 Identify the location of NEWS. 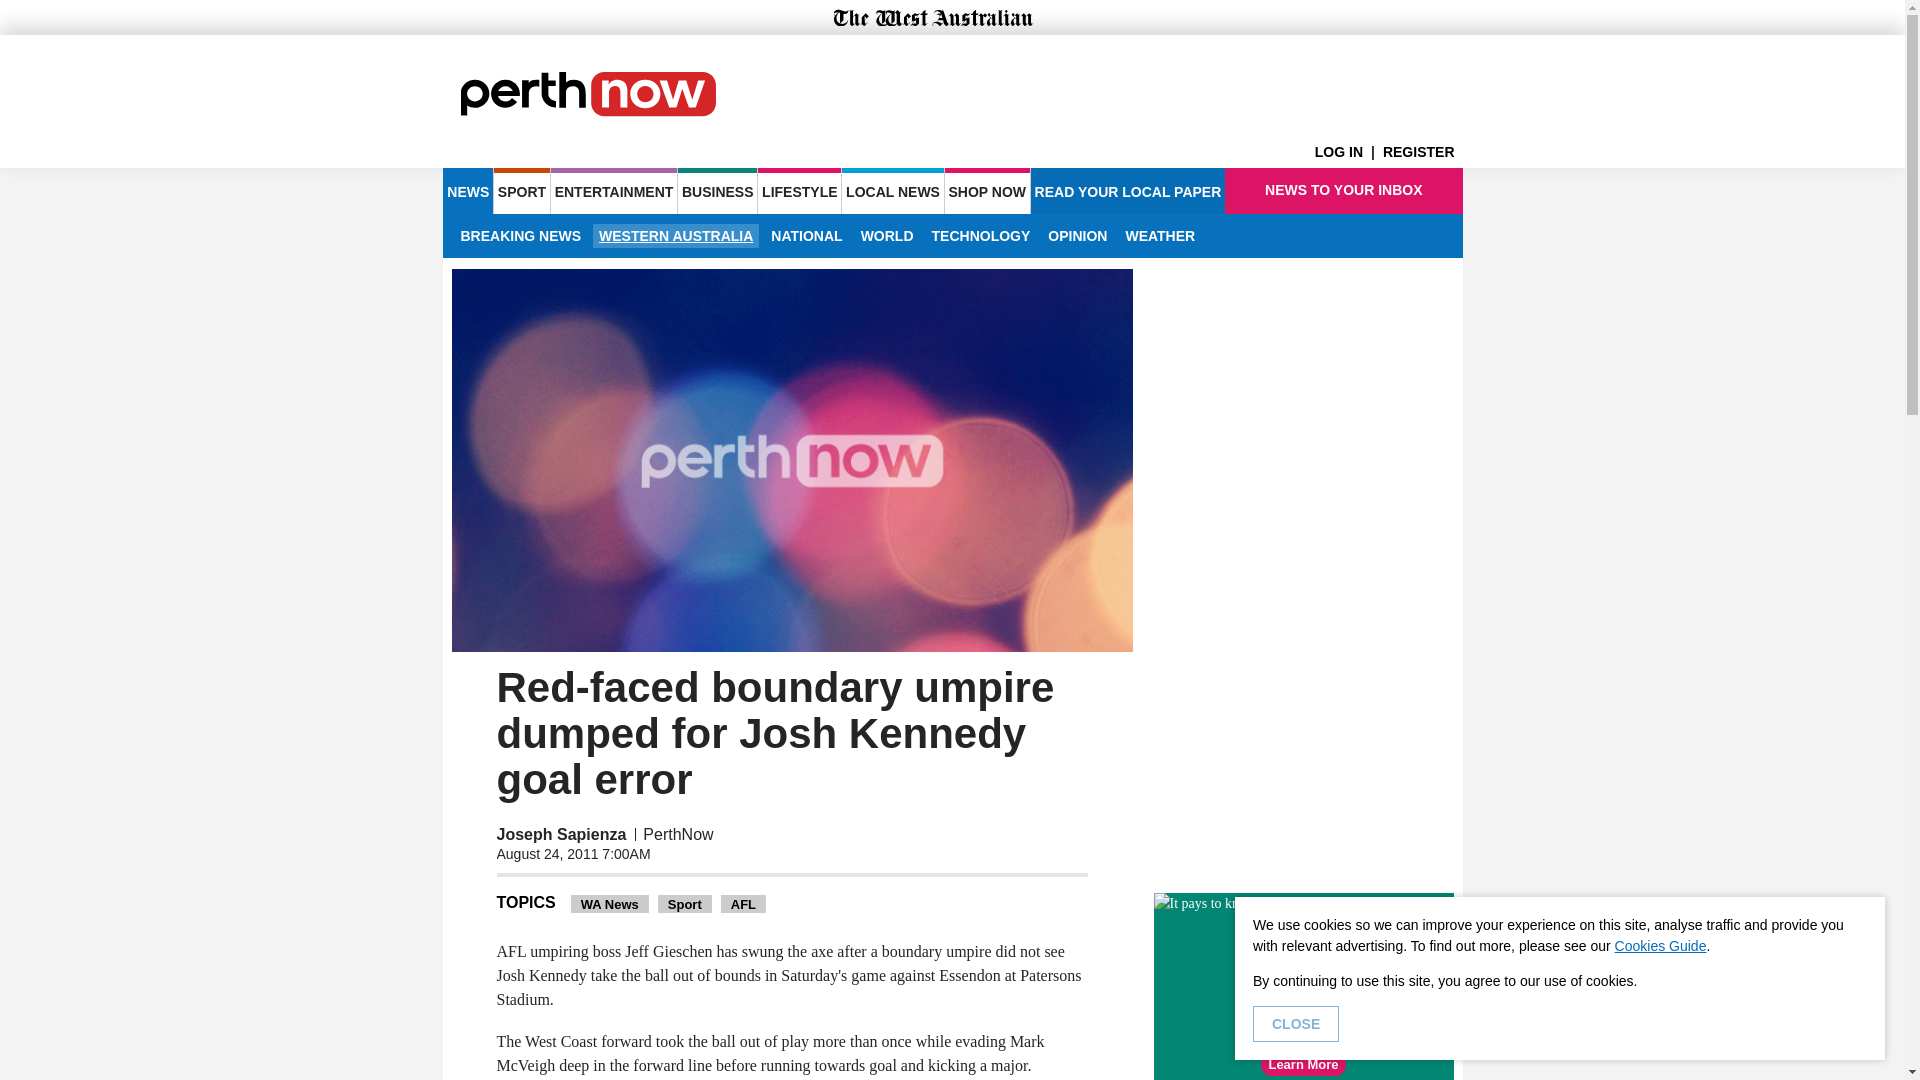
(467, 190).